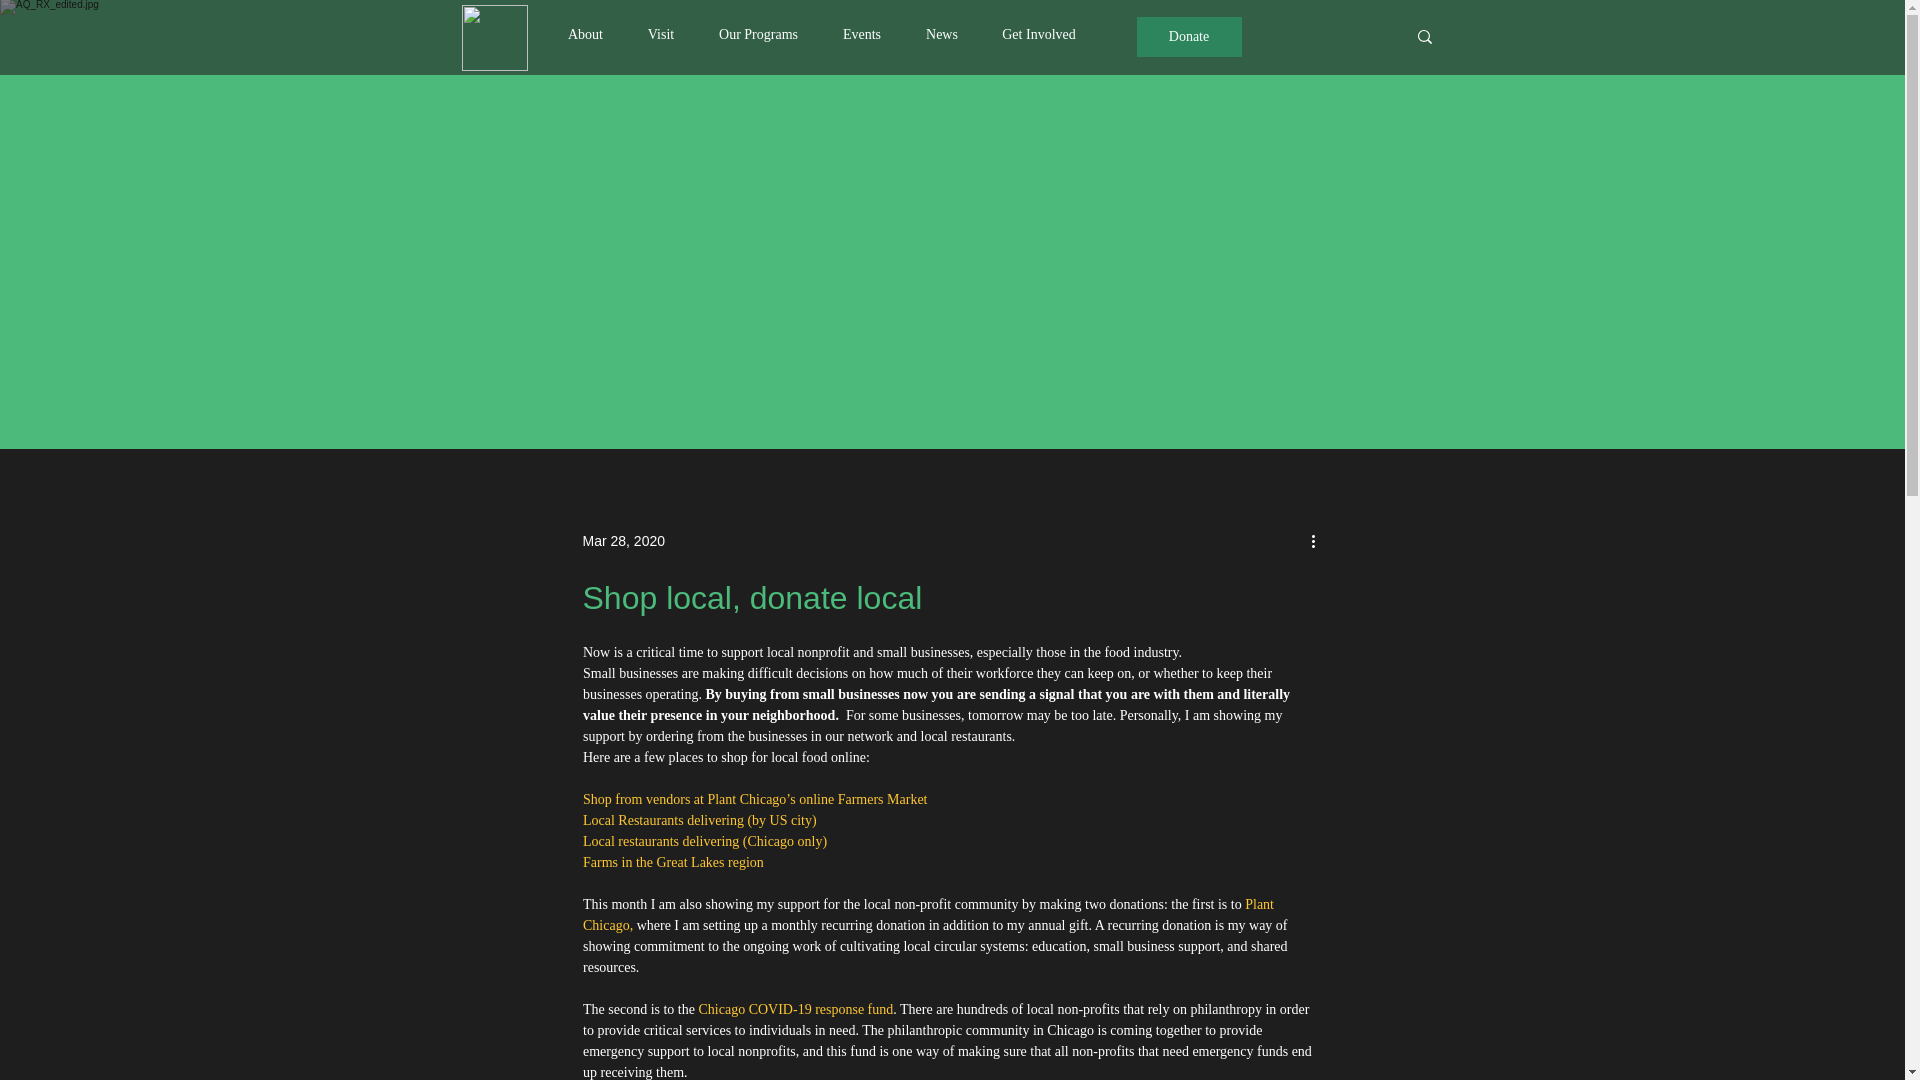  Describe the element at coordinates (928, 915) in the screenshot. I see `Plant Chicago,` at that location.